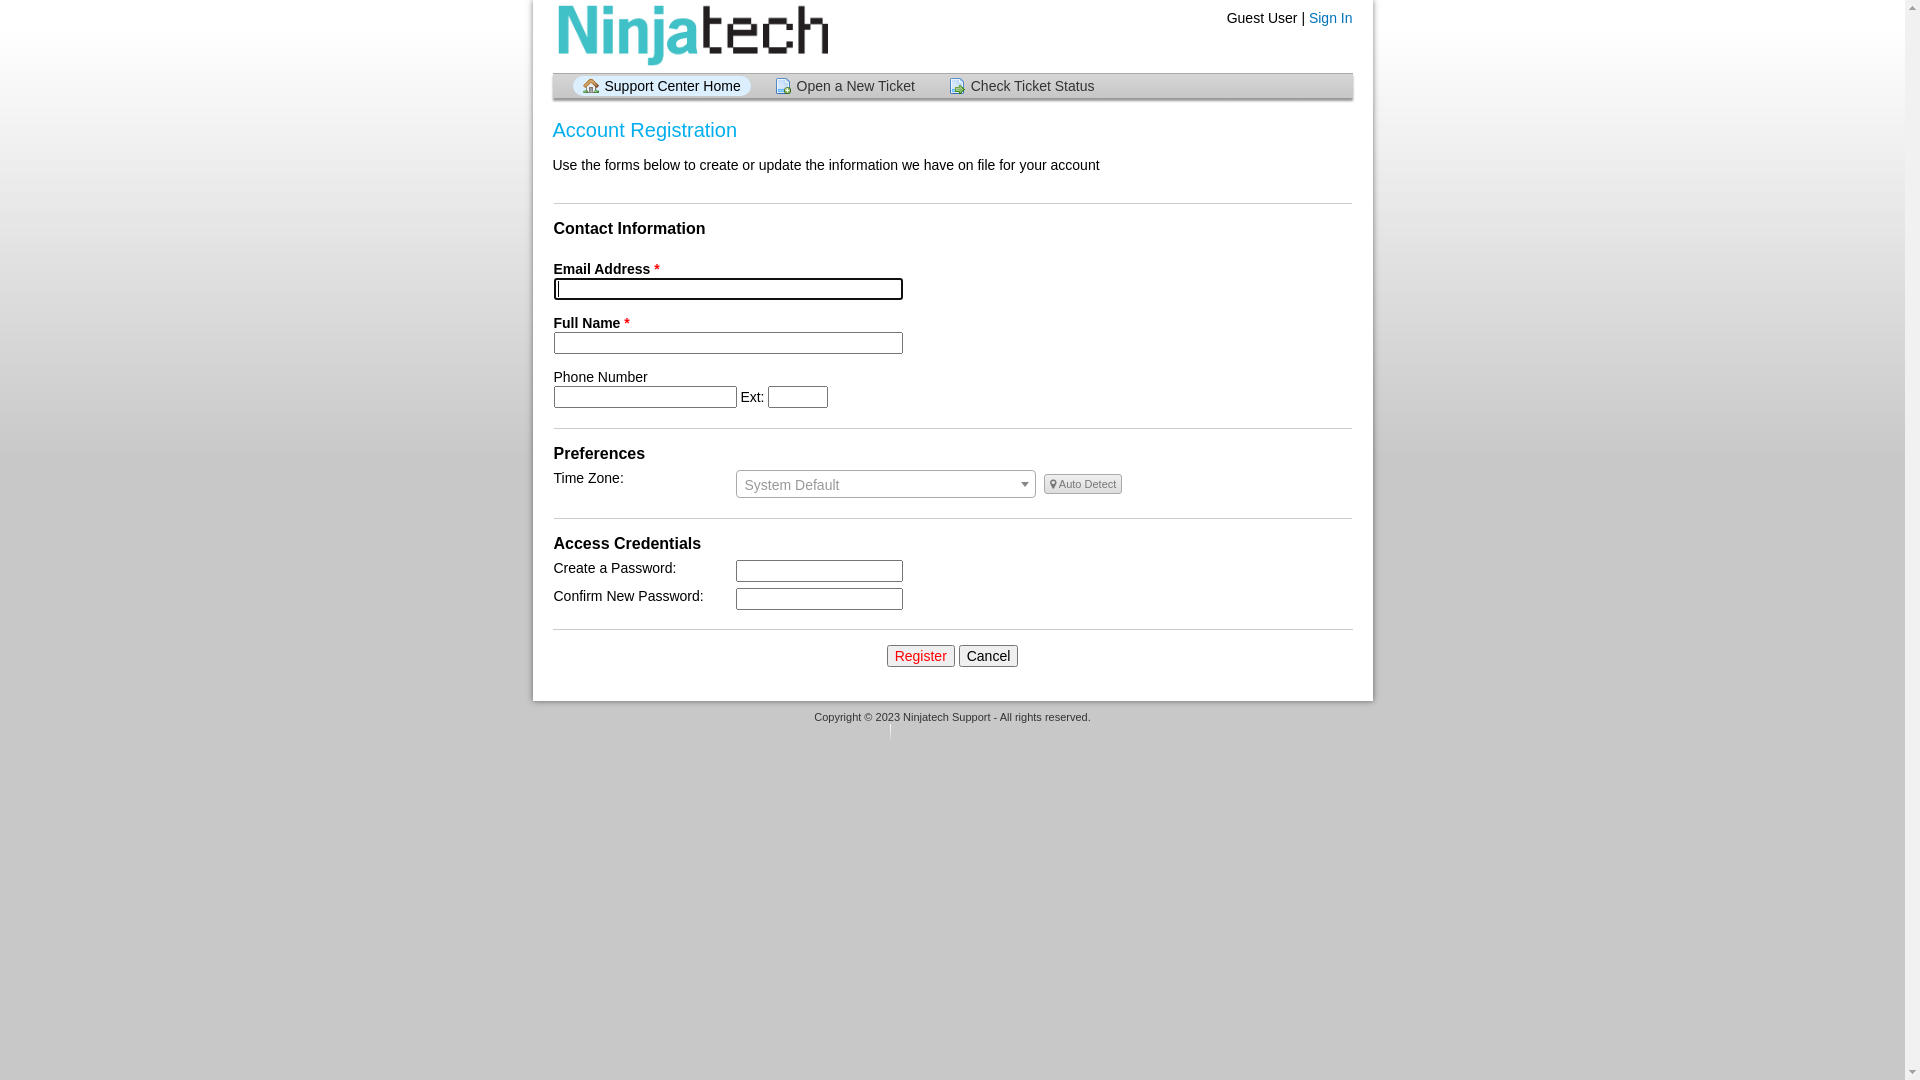 This screenshot has width=1920, height=1080. I want to click on Register, so click(921, 656).